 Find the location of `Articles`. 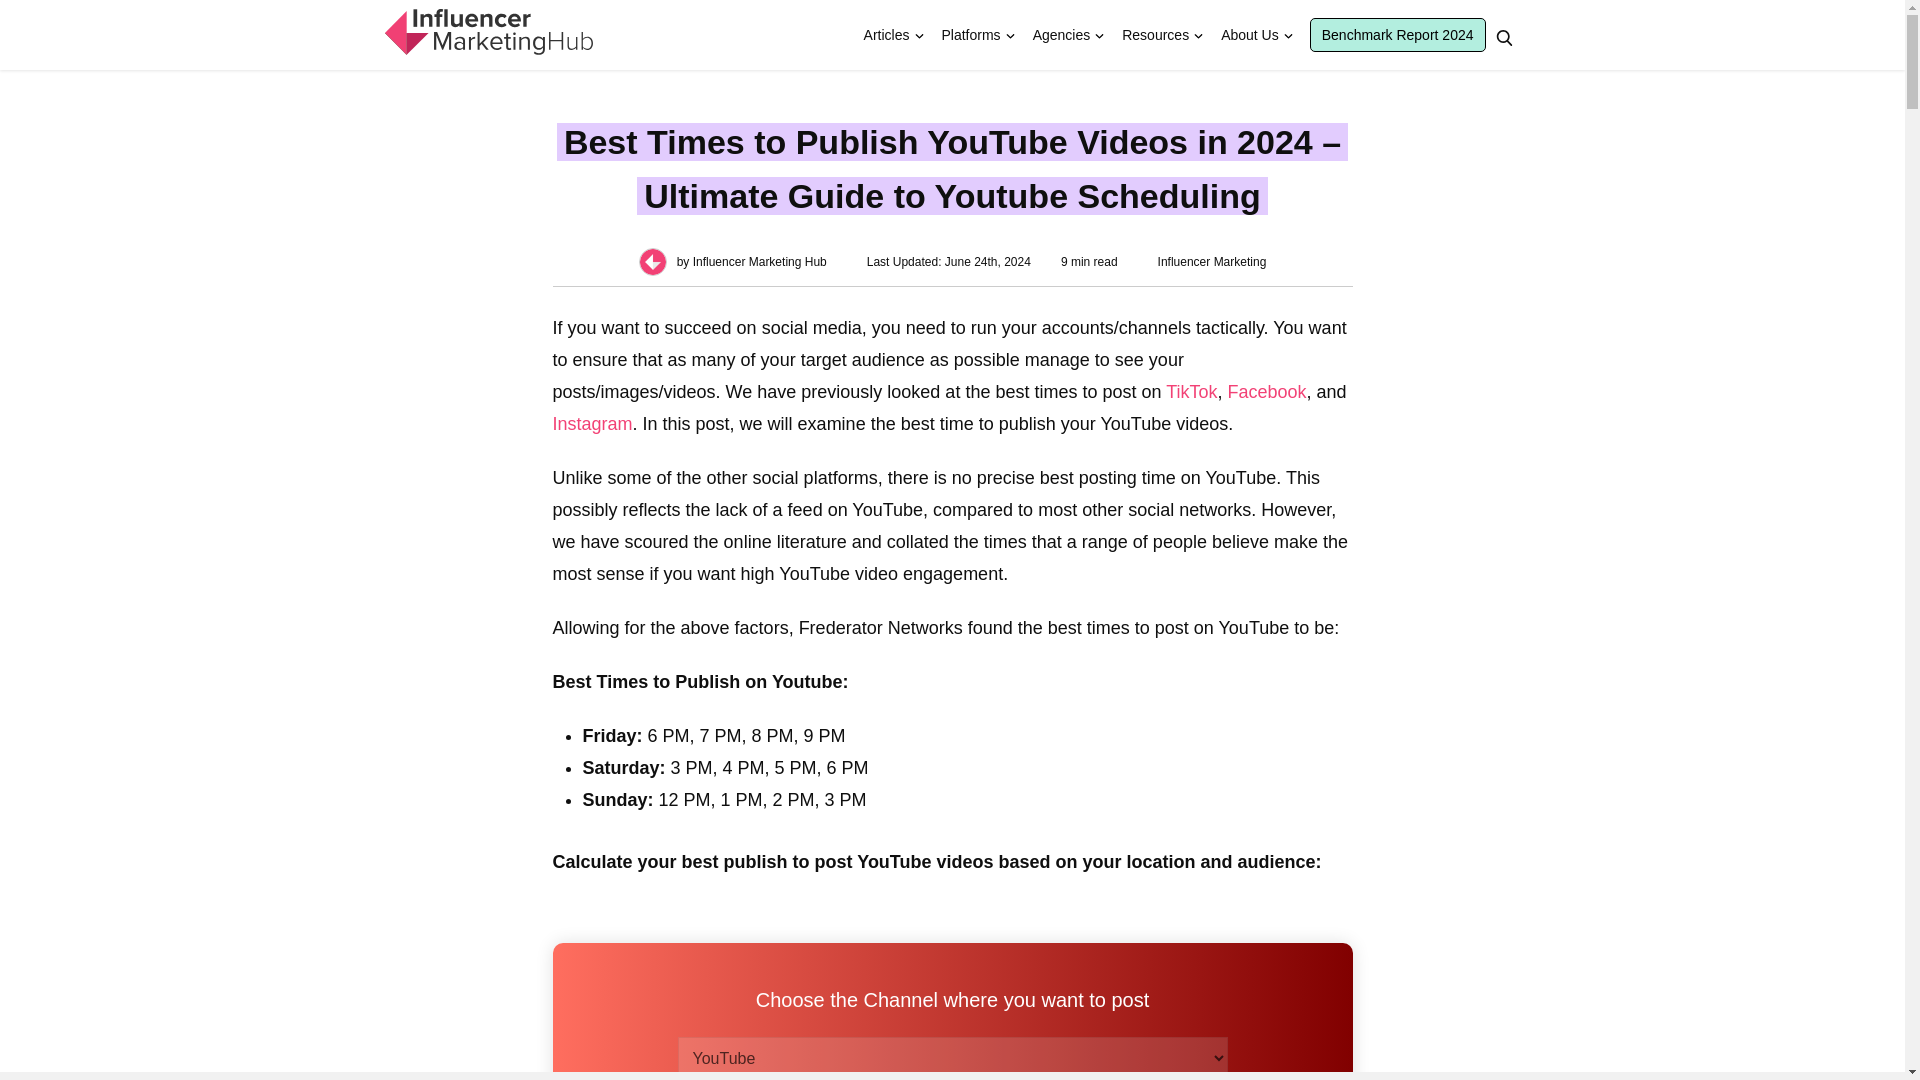

Articles is located at coordinates (886, 35).